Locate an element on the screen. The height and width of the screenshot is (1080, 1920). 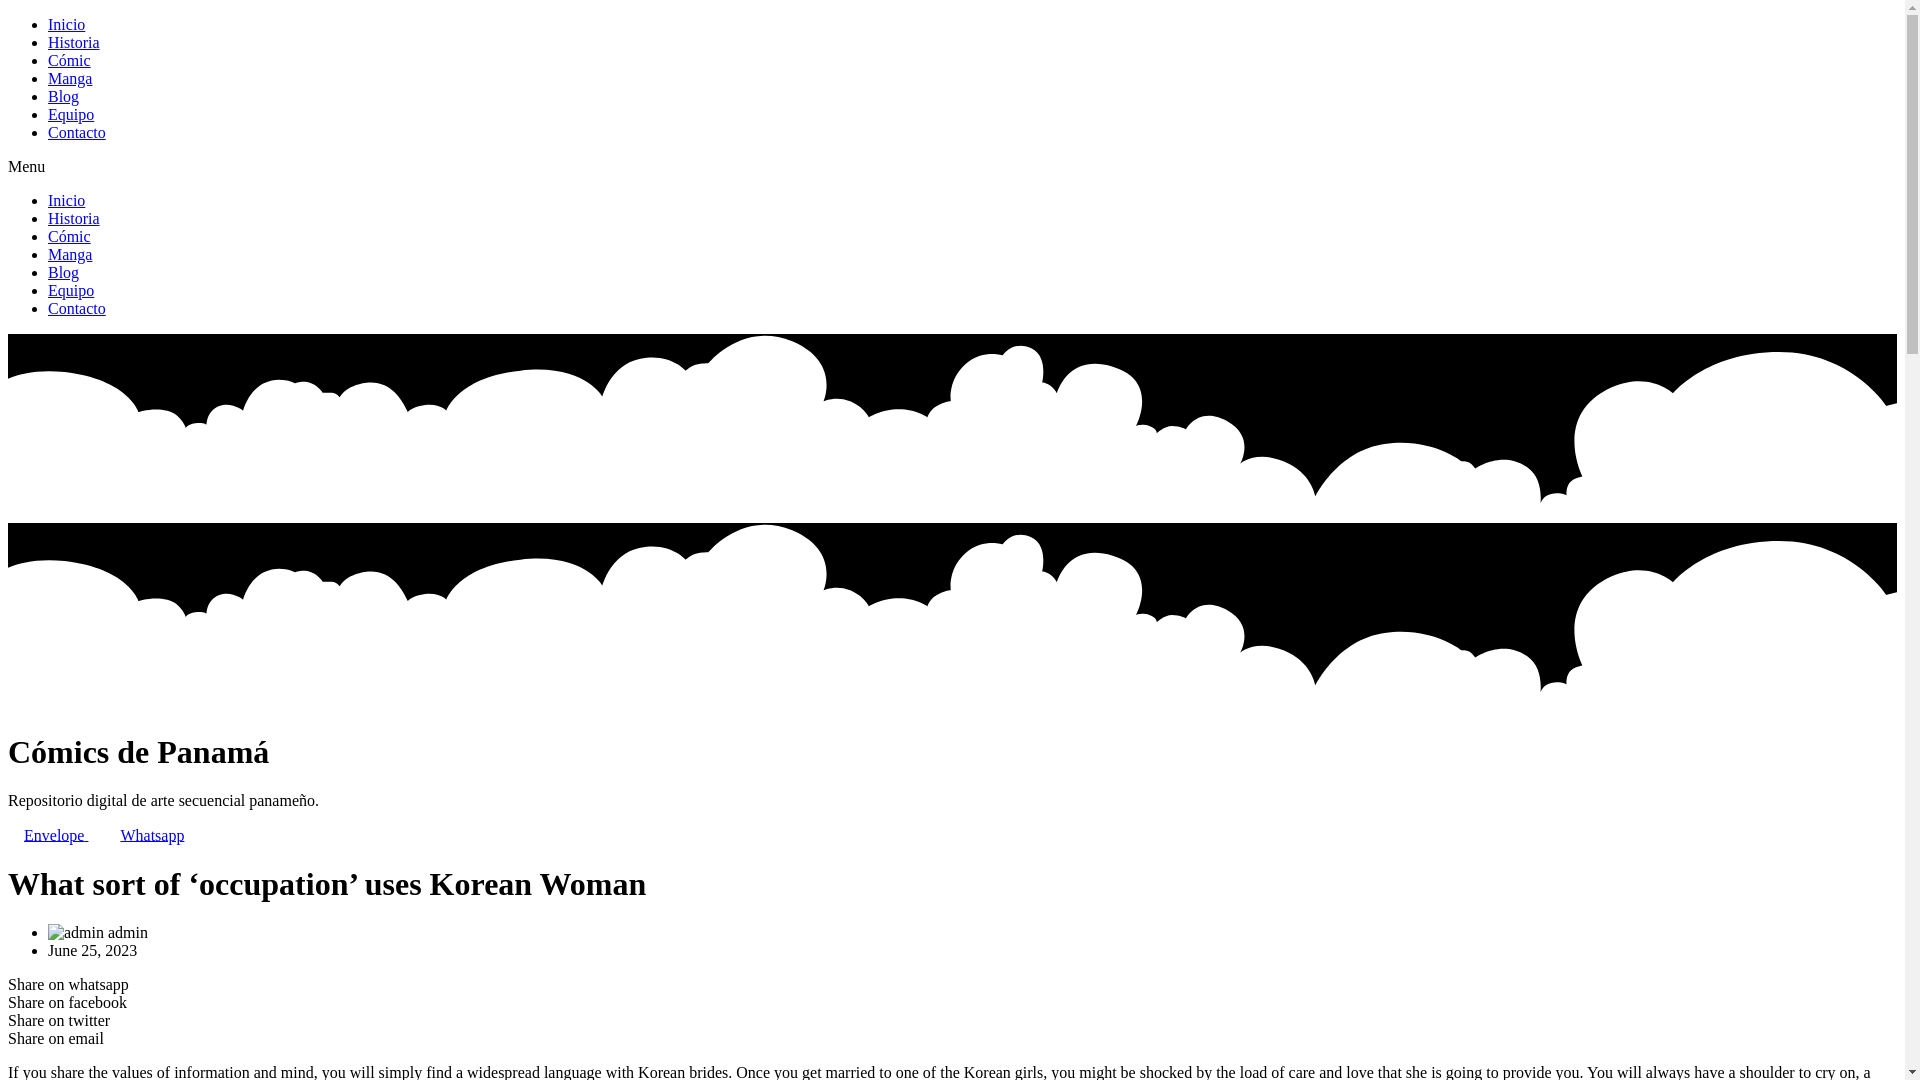
Whatsapp is located at coordinates (151, 836).